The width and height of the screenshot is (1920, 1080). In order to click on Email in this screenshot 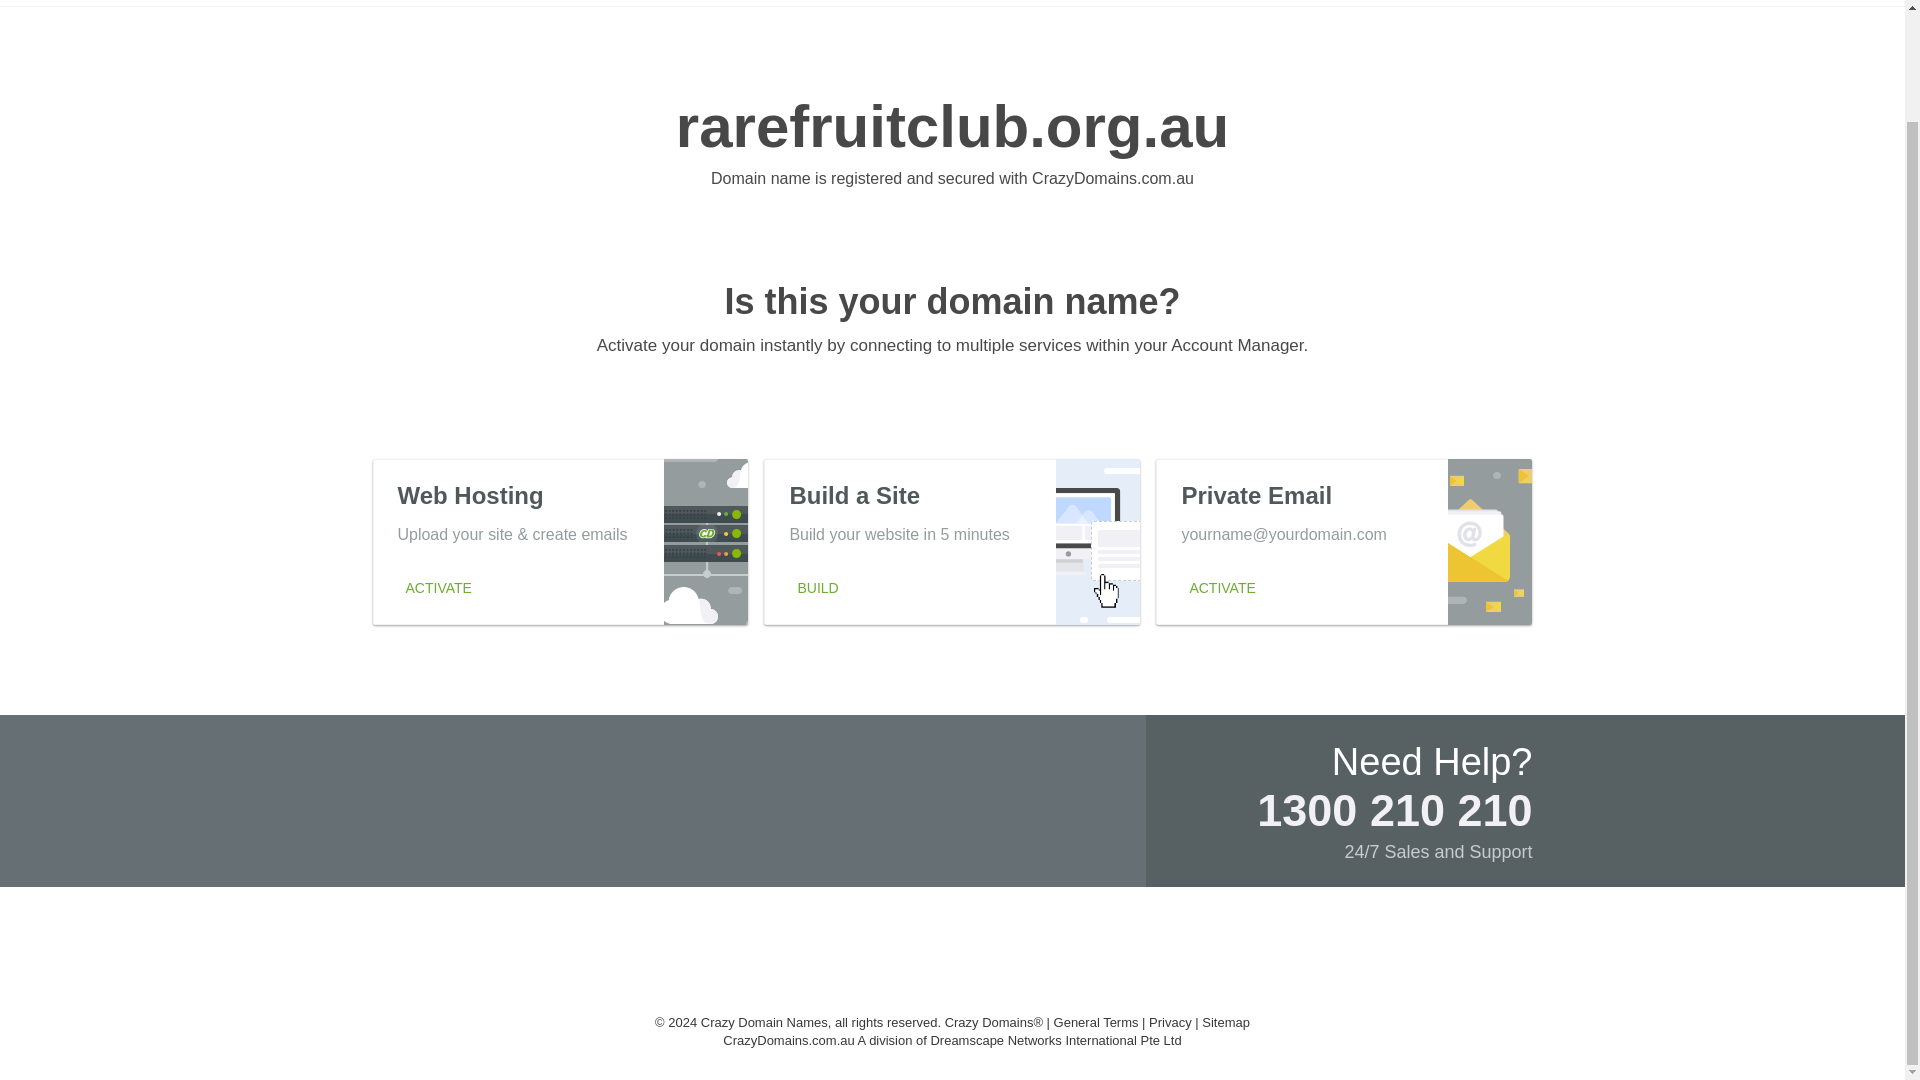, I will do `click(1606, 3)`.